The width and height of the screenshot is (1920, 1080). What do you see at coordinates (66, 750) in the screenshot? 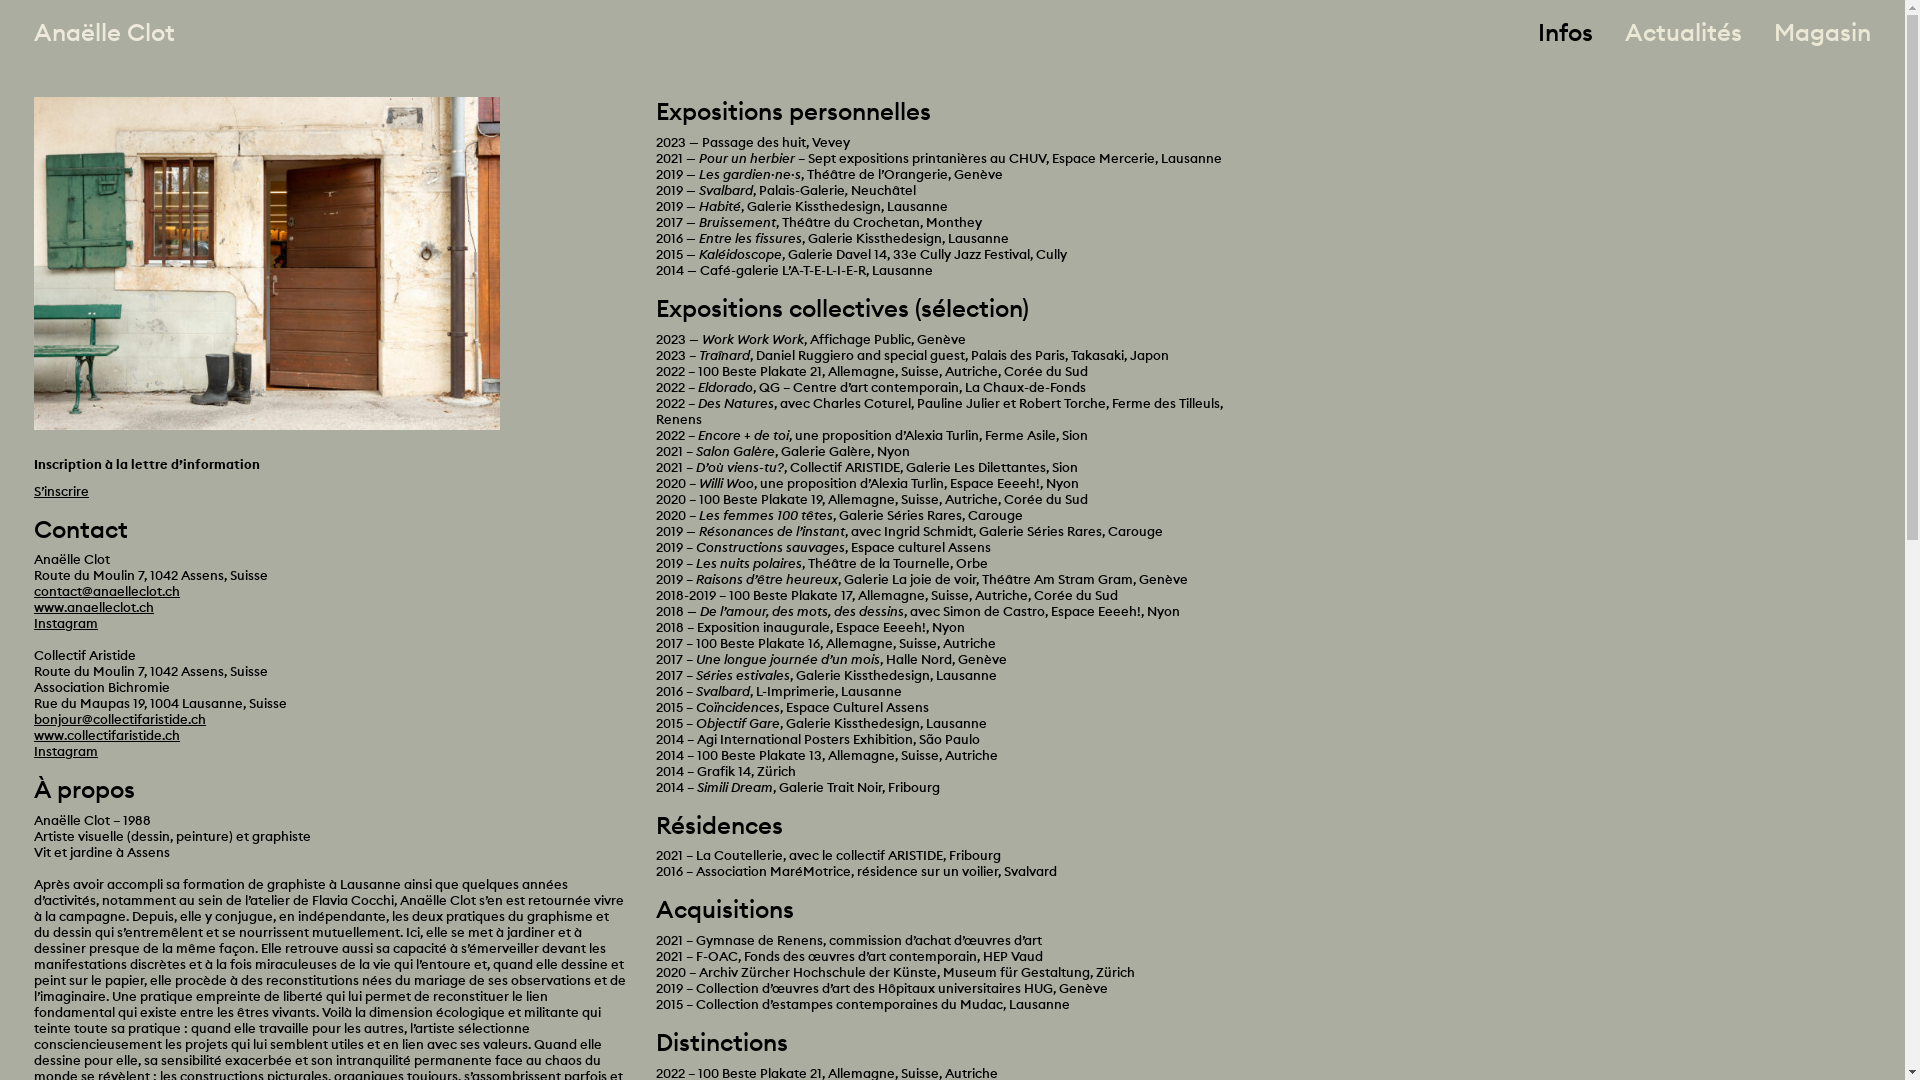
I see `Instagram` at bounding box center [66, 750].